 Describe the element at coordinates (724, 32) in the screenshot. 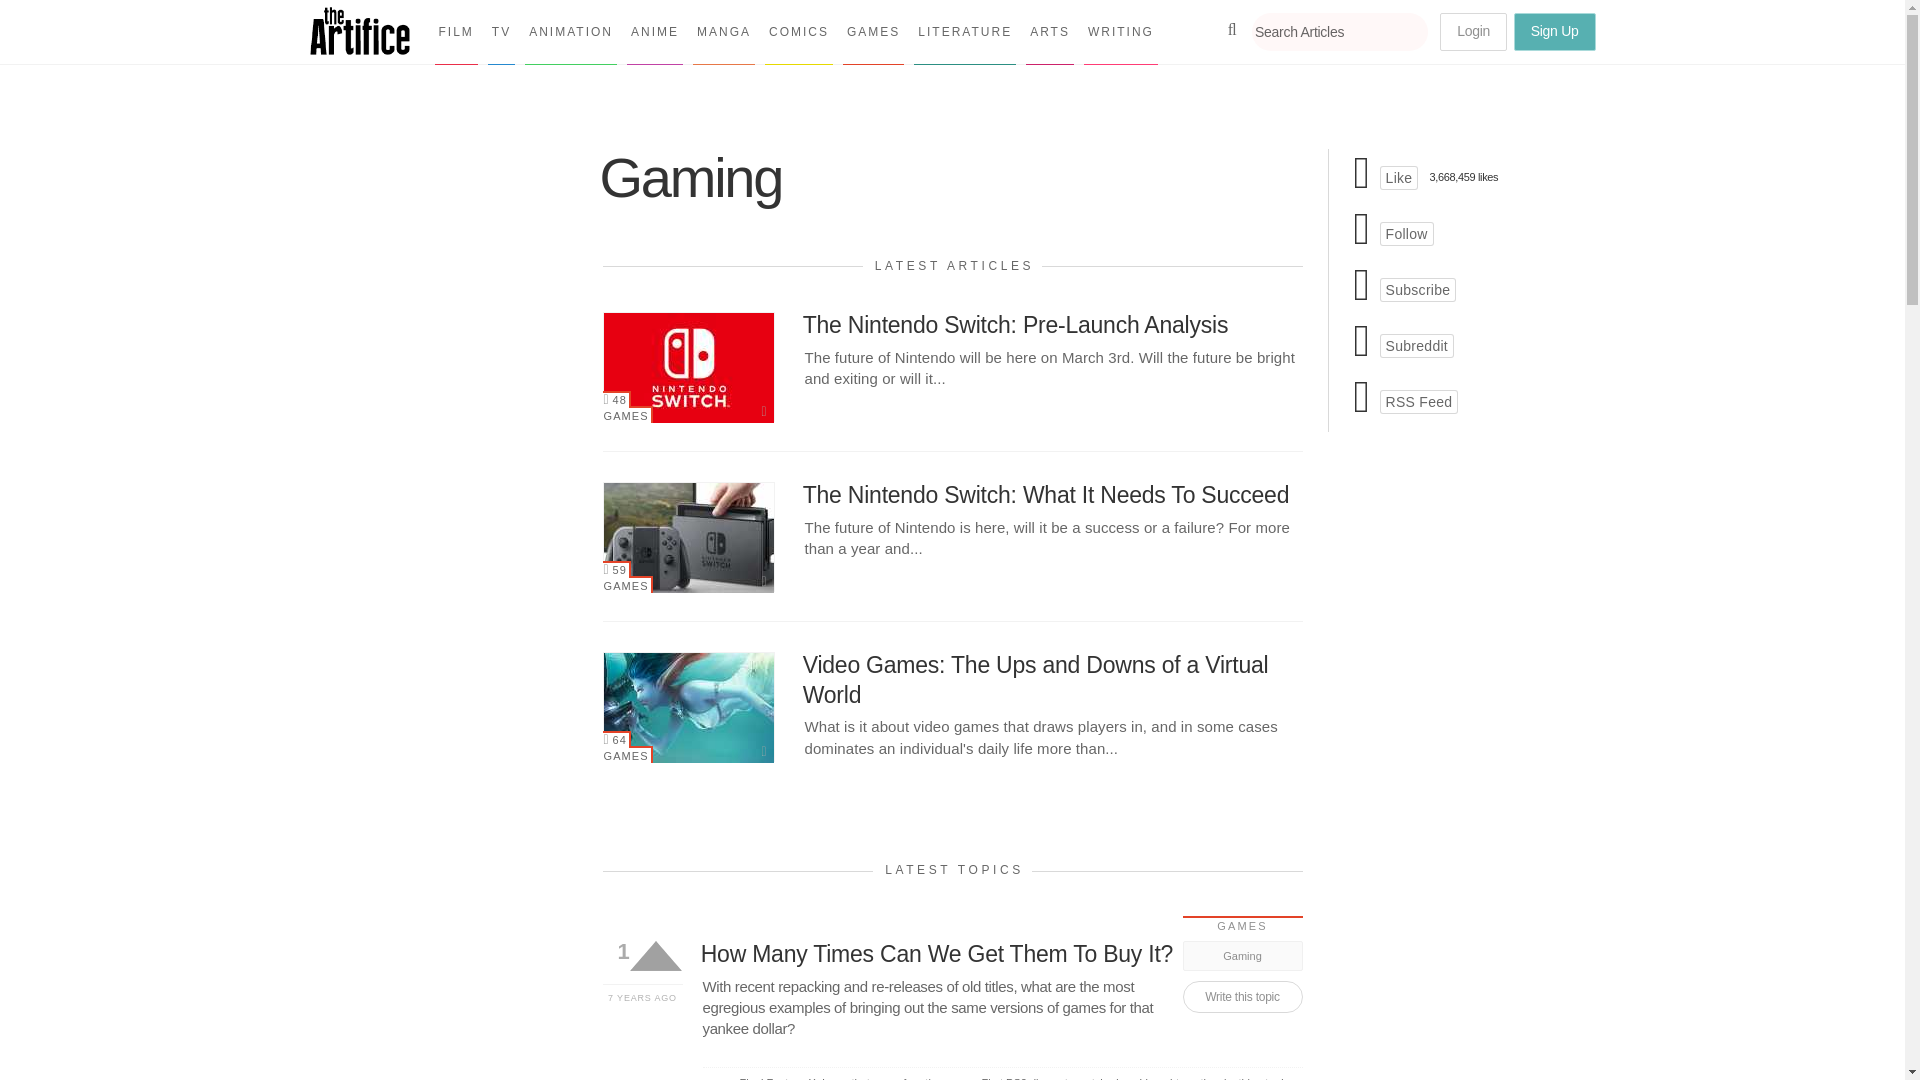

I see `MANGA` at that location.